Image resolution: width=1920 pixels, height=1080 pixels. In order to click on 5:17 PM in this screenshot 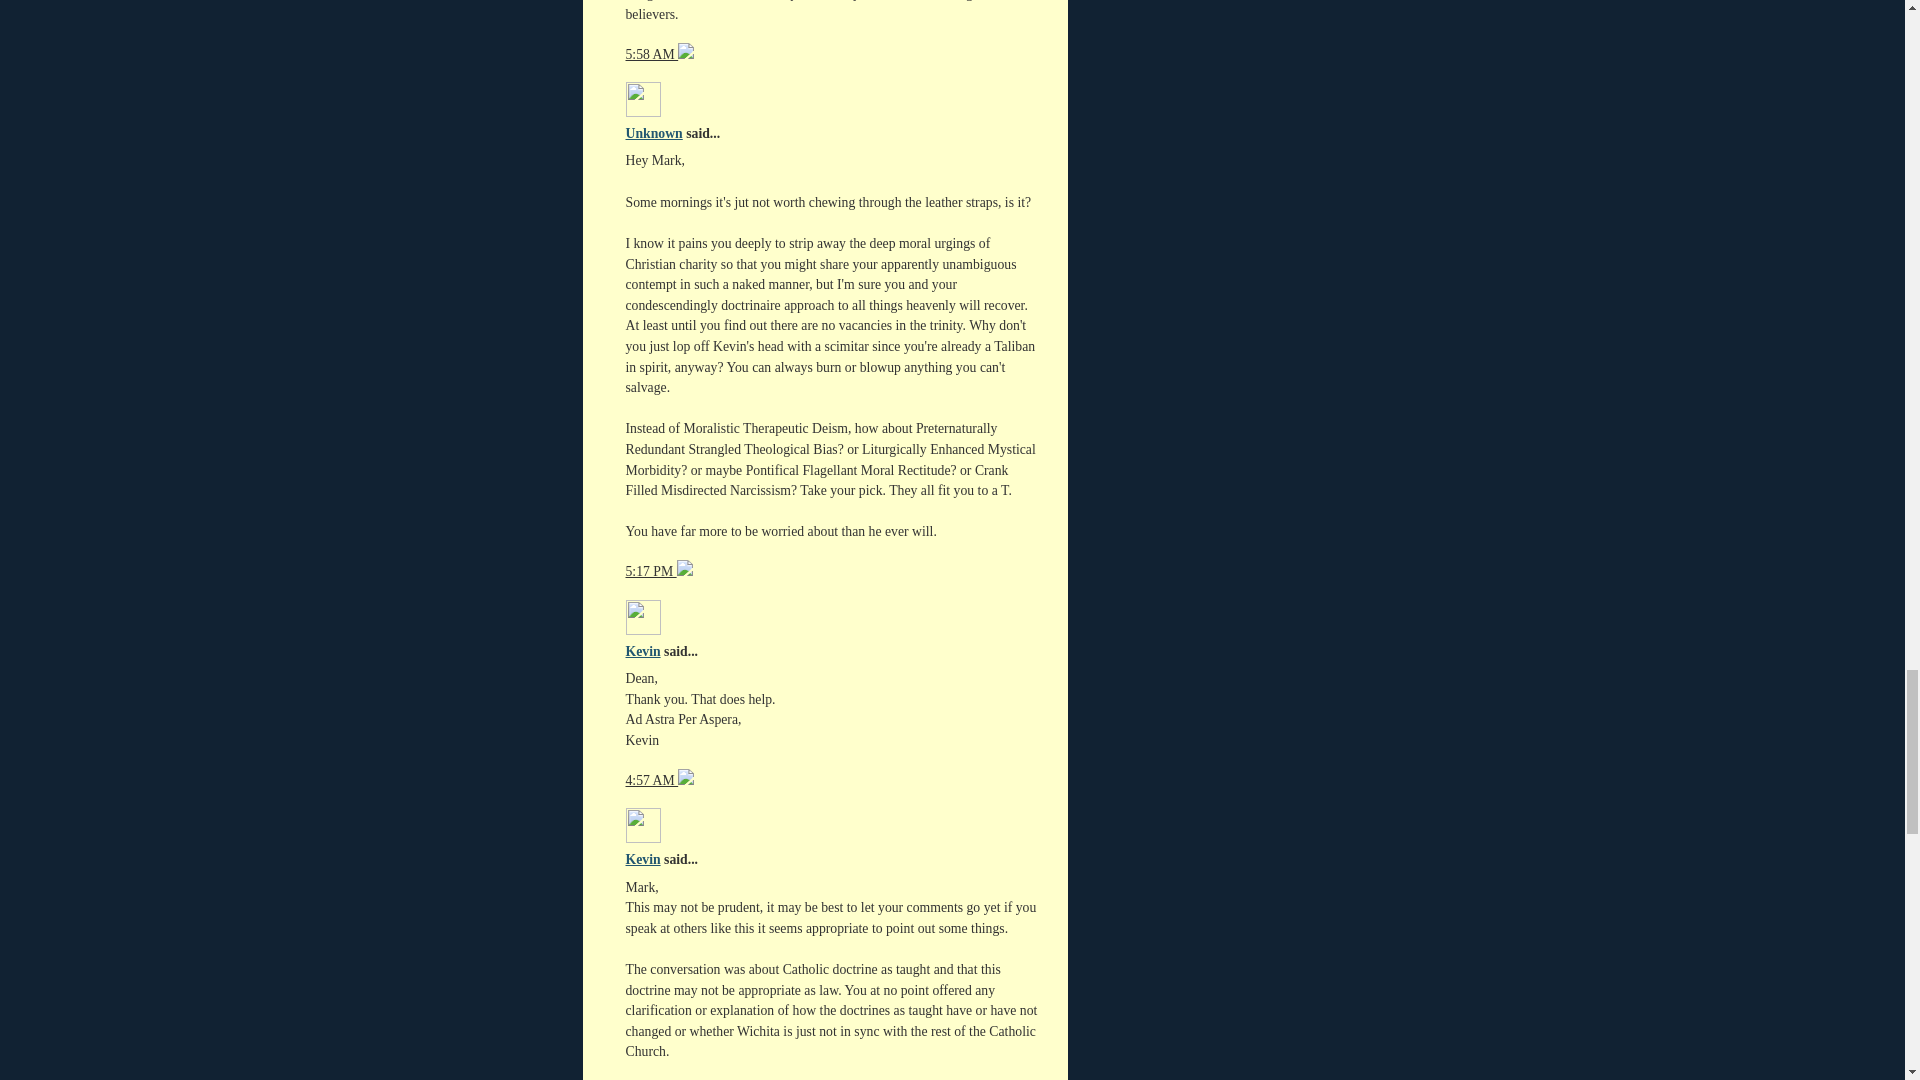, I will do `click(651, 570)`.